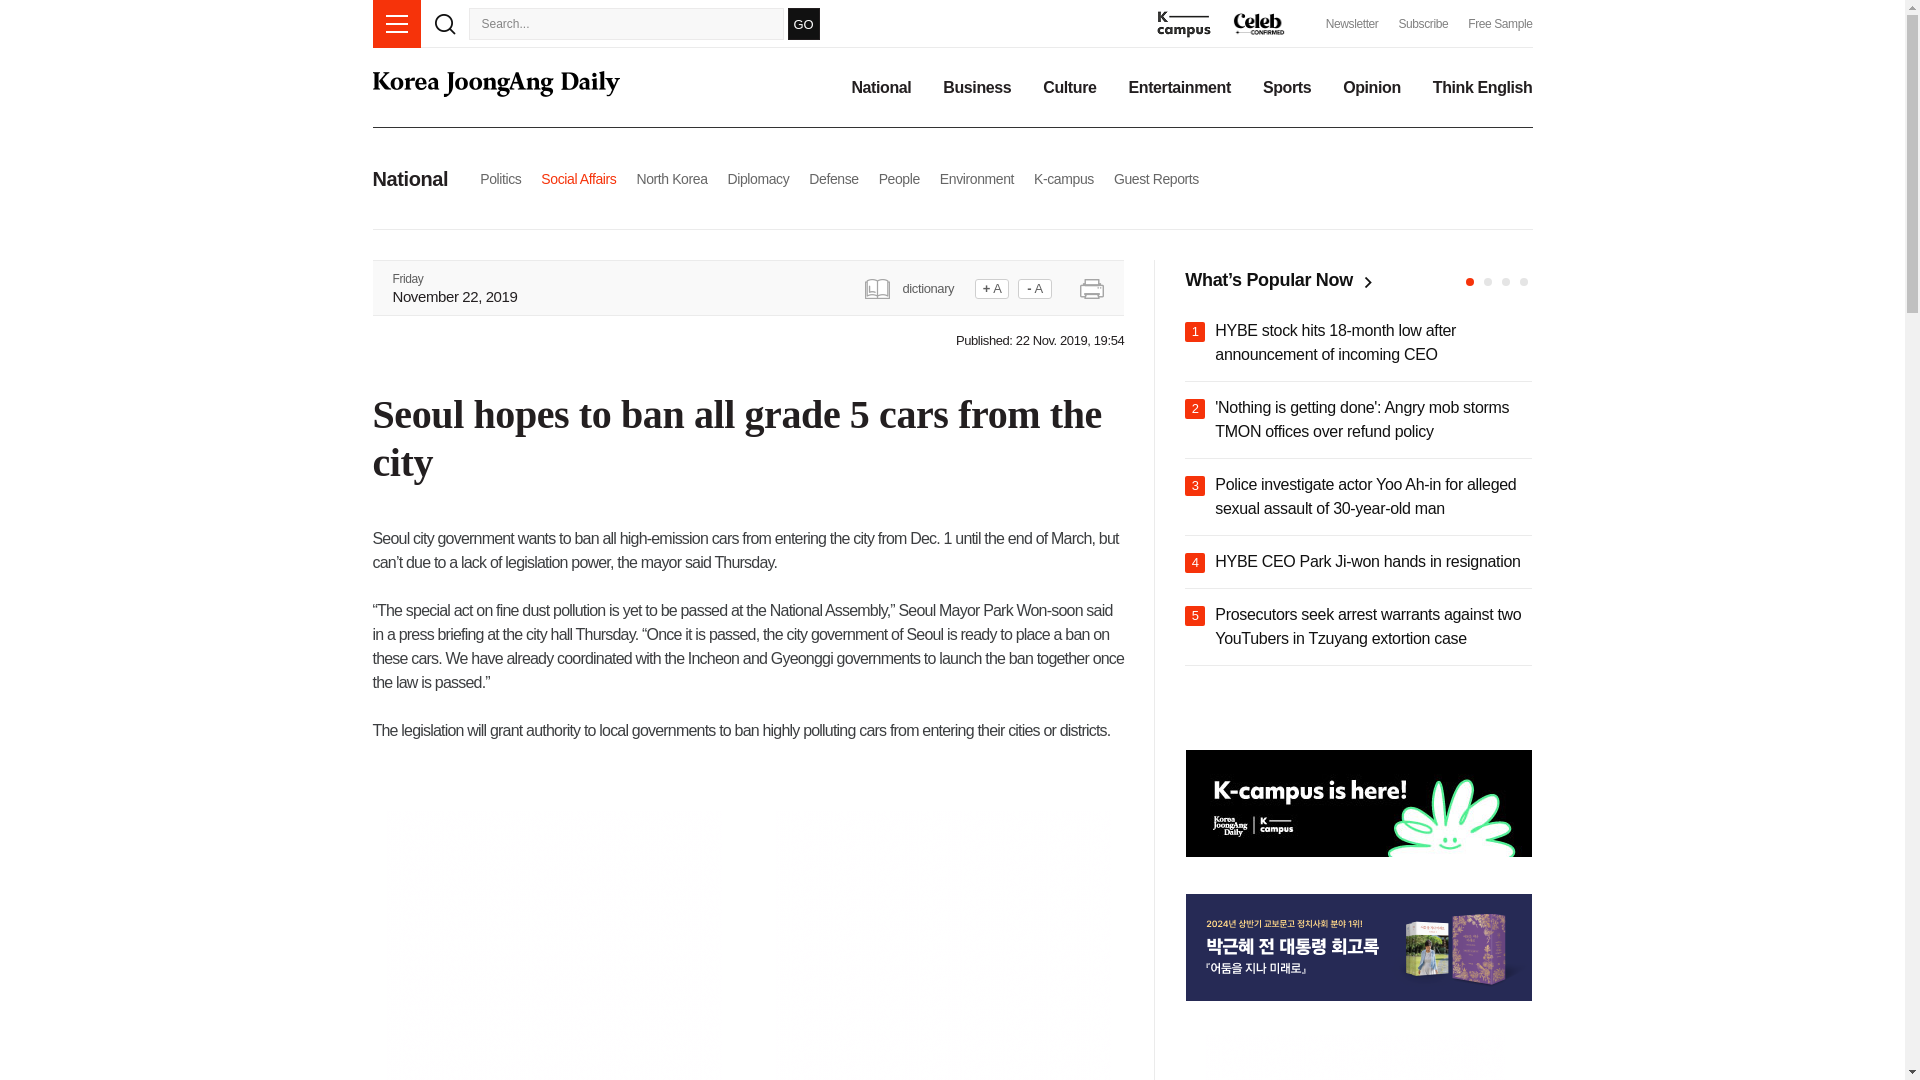  I want to click on Free Sample, so click(1500, 24).